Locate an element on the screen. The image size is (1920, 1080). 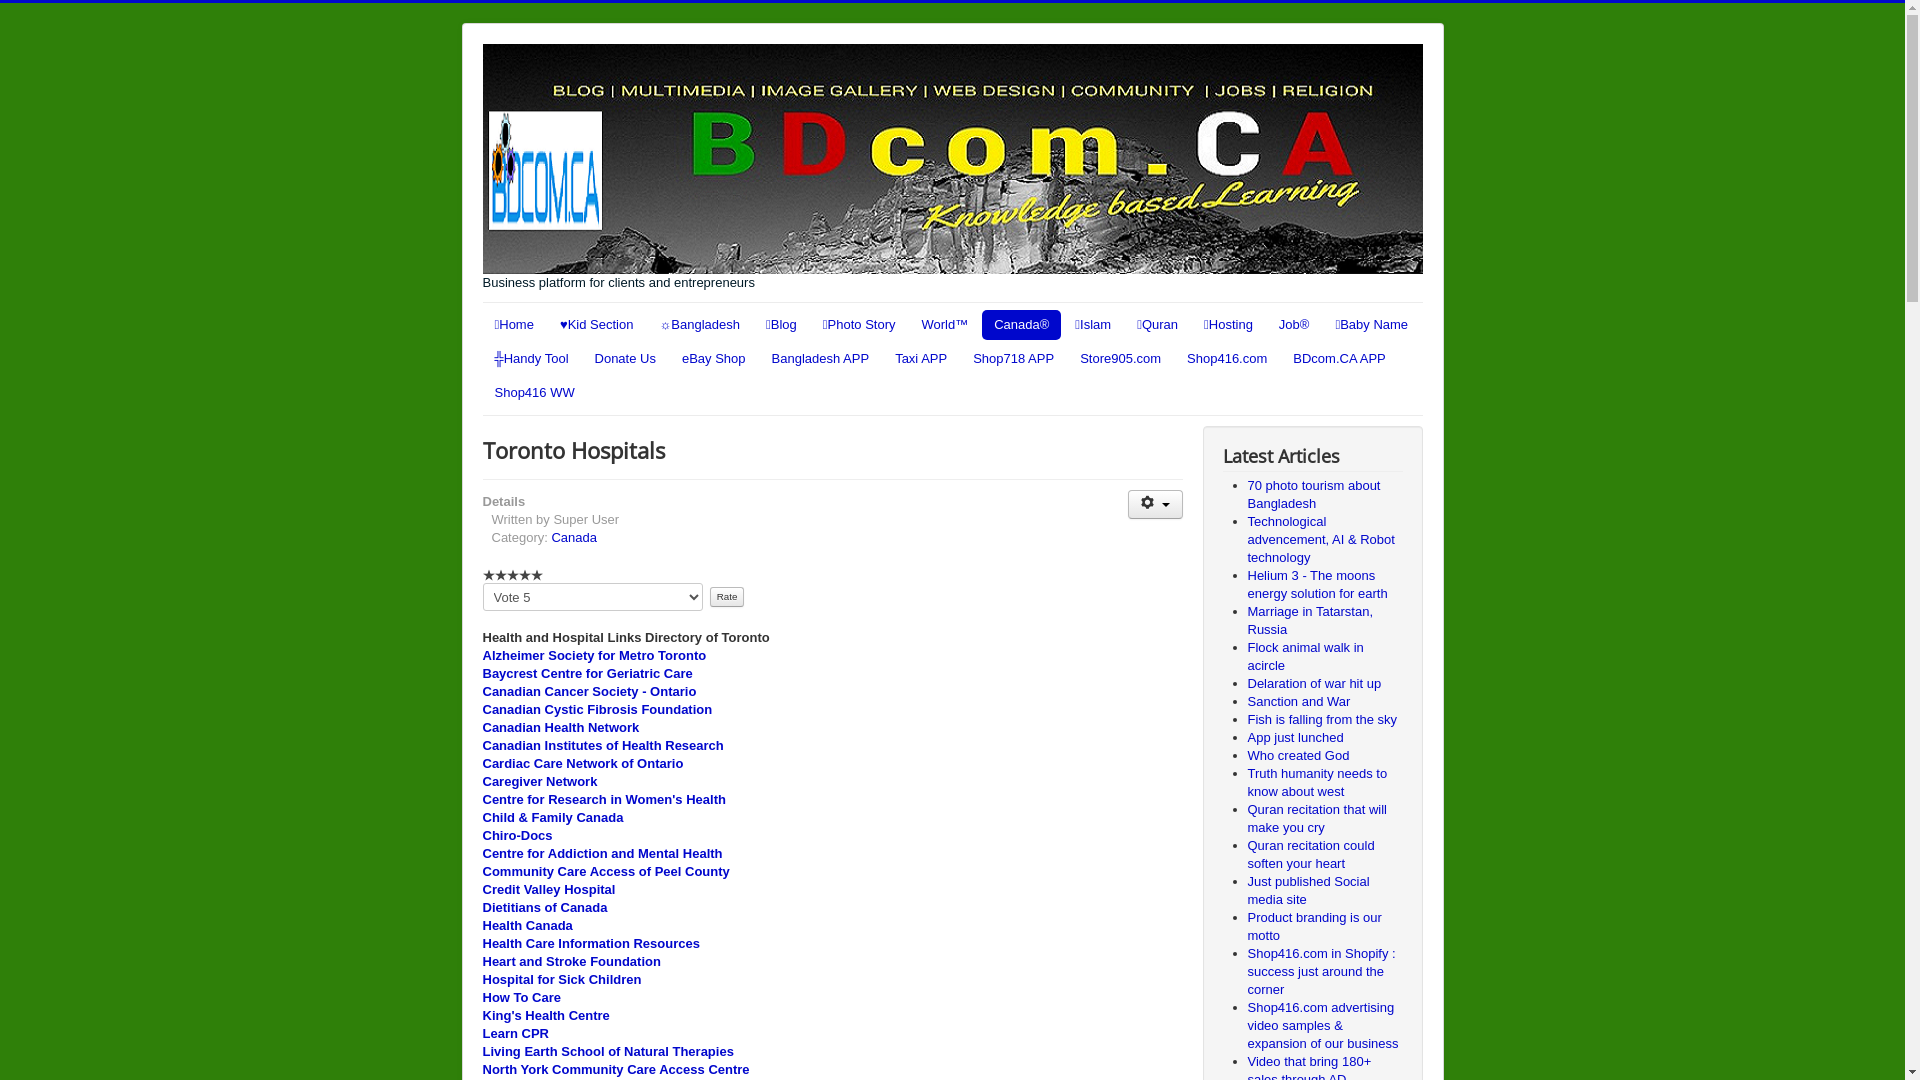
Child & Family Canada is located at coordinates (552, 818).